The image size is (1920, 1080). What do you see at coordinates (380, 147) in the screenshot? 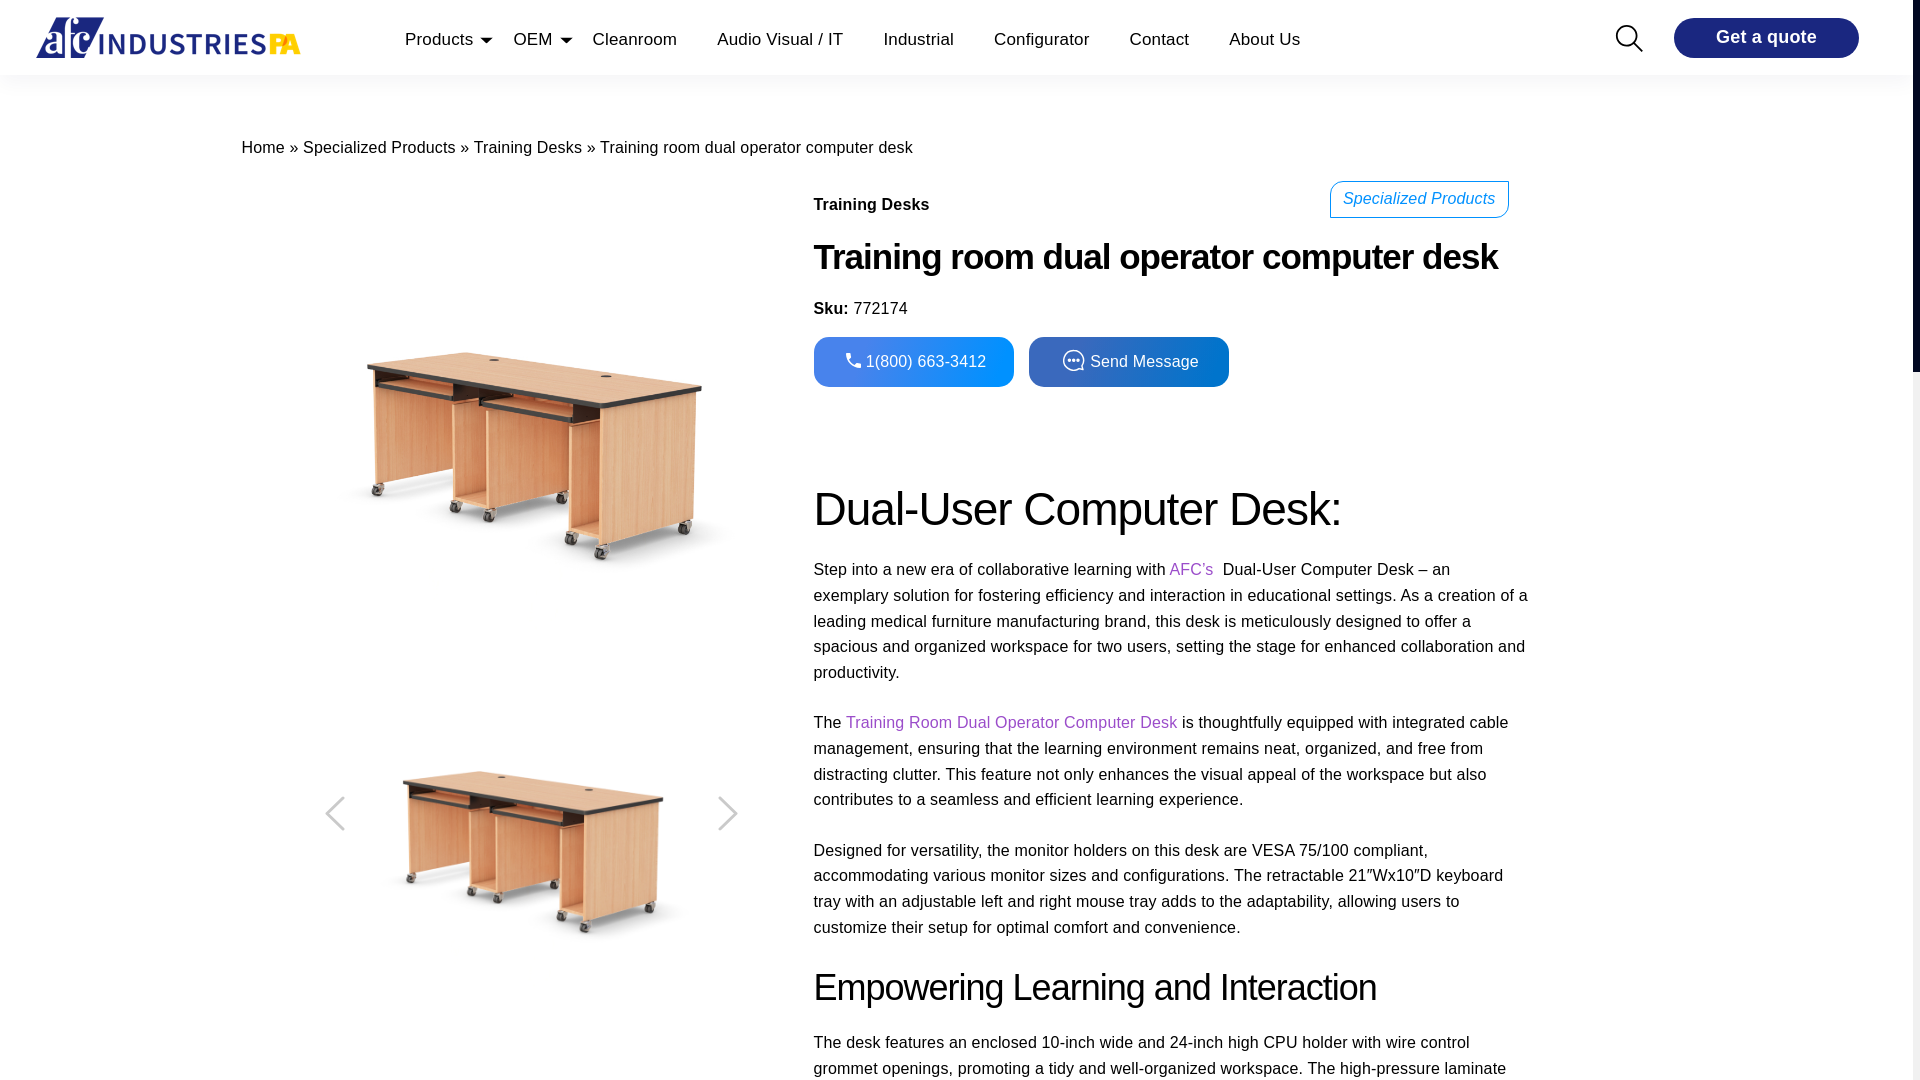
I see `Specialized Products` at bounding box center [380, 147].